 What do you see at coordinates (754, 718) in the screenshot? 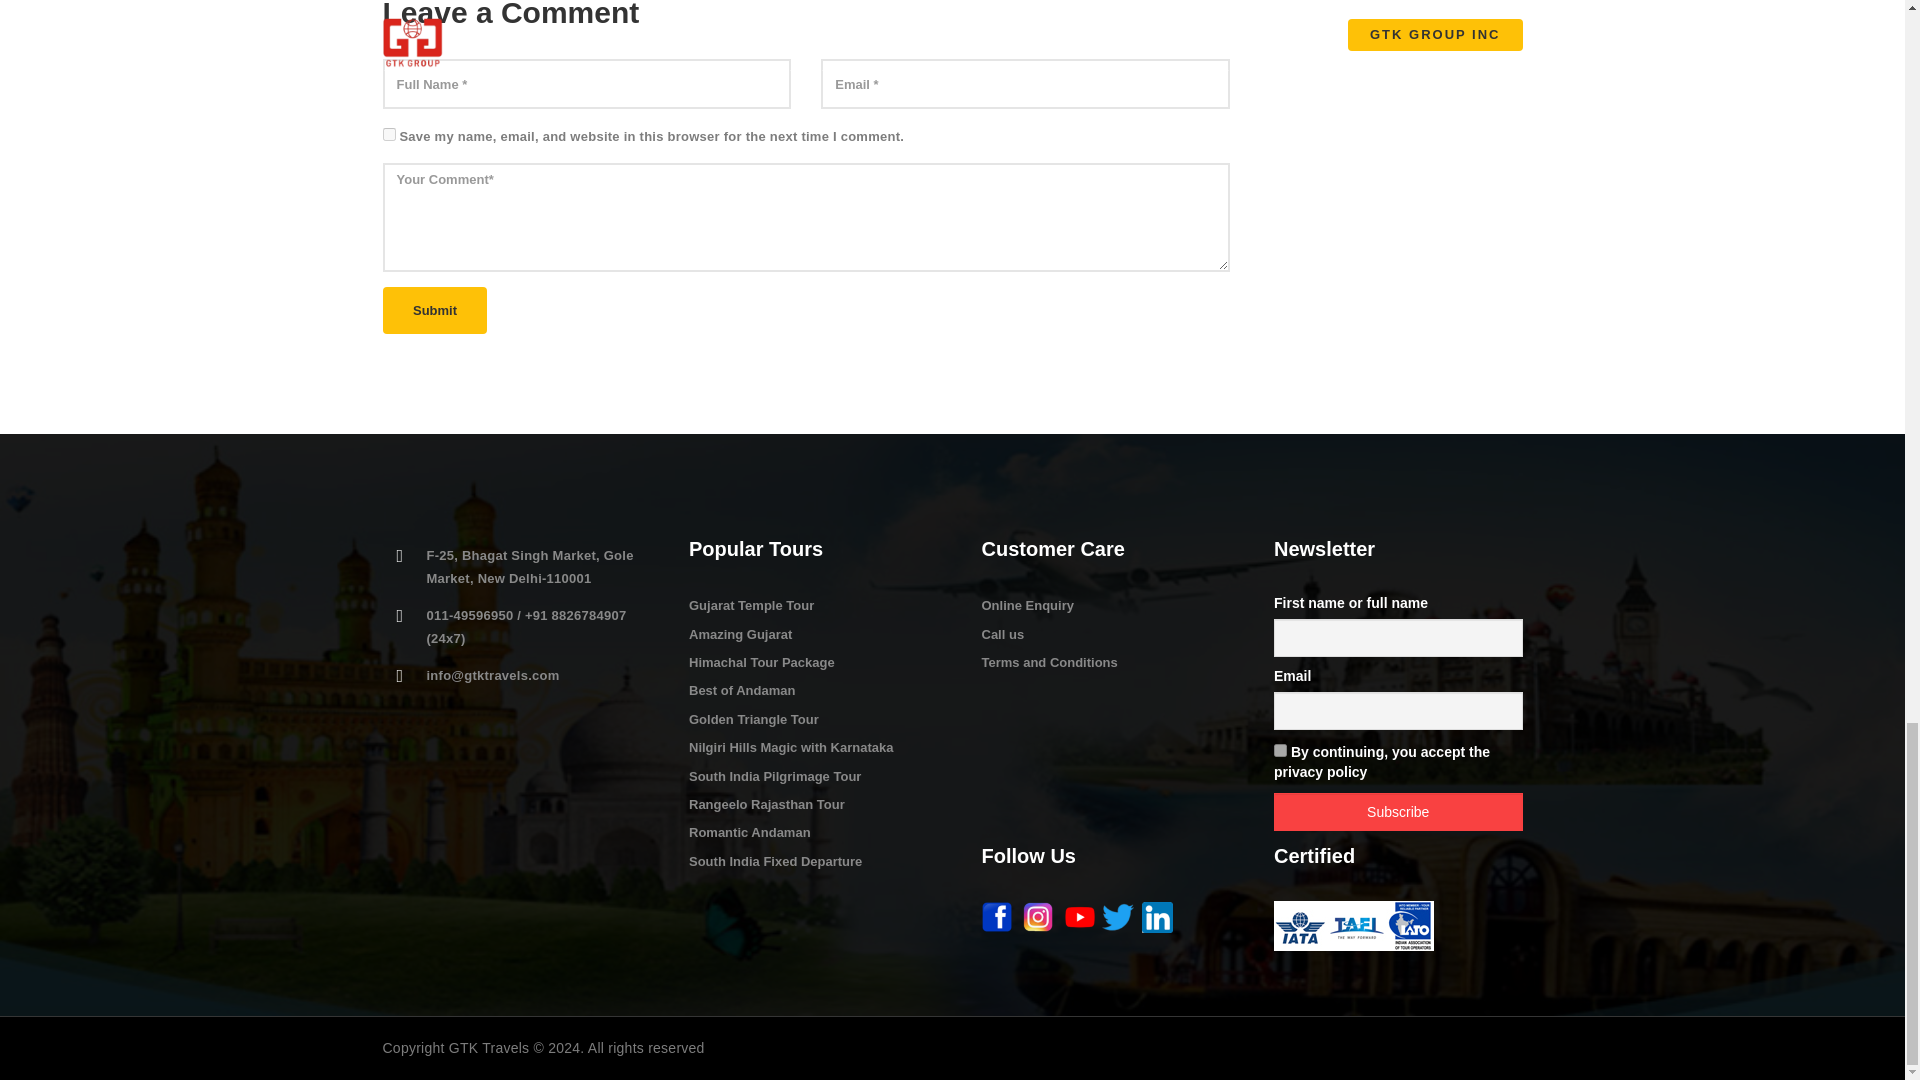
I see `Golden Triangle Tour` at bounding box center [754, 718].